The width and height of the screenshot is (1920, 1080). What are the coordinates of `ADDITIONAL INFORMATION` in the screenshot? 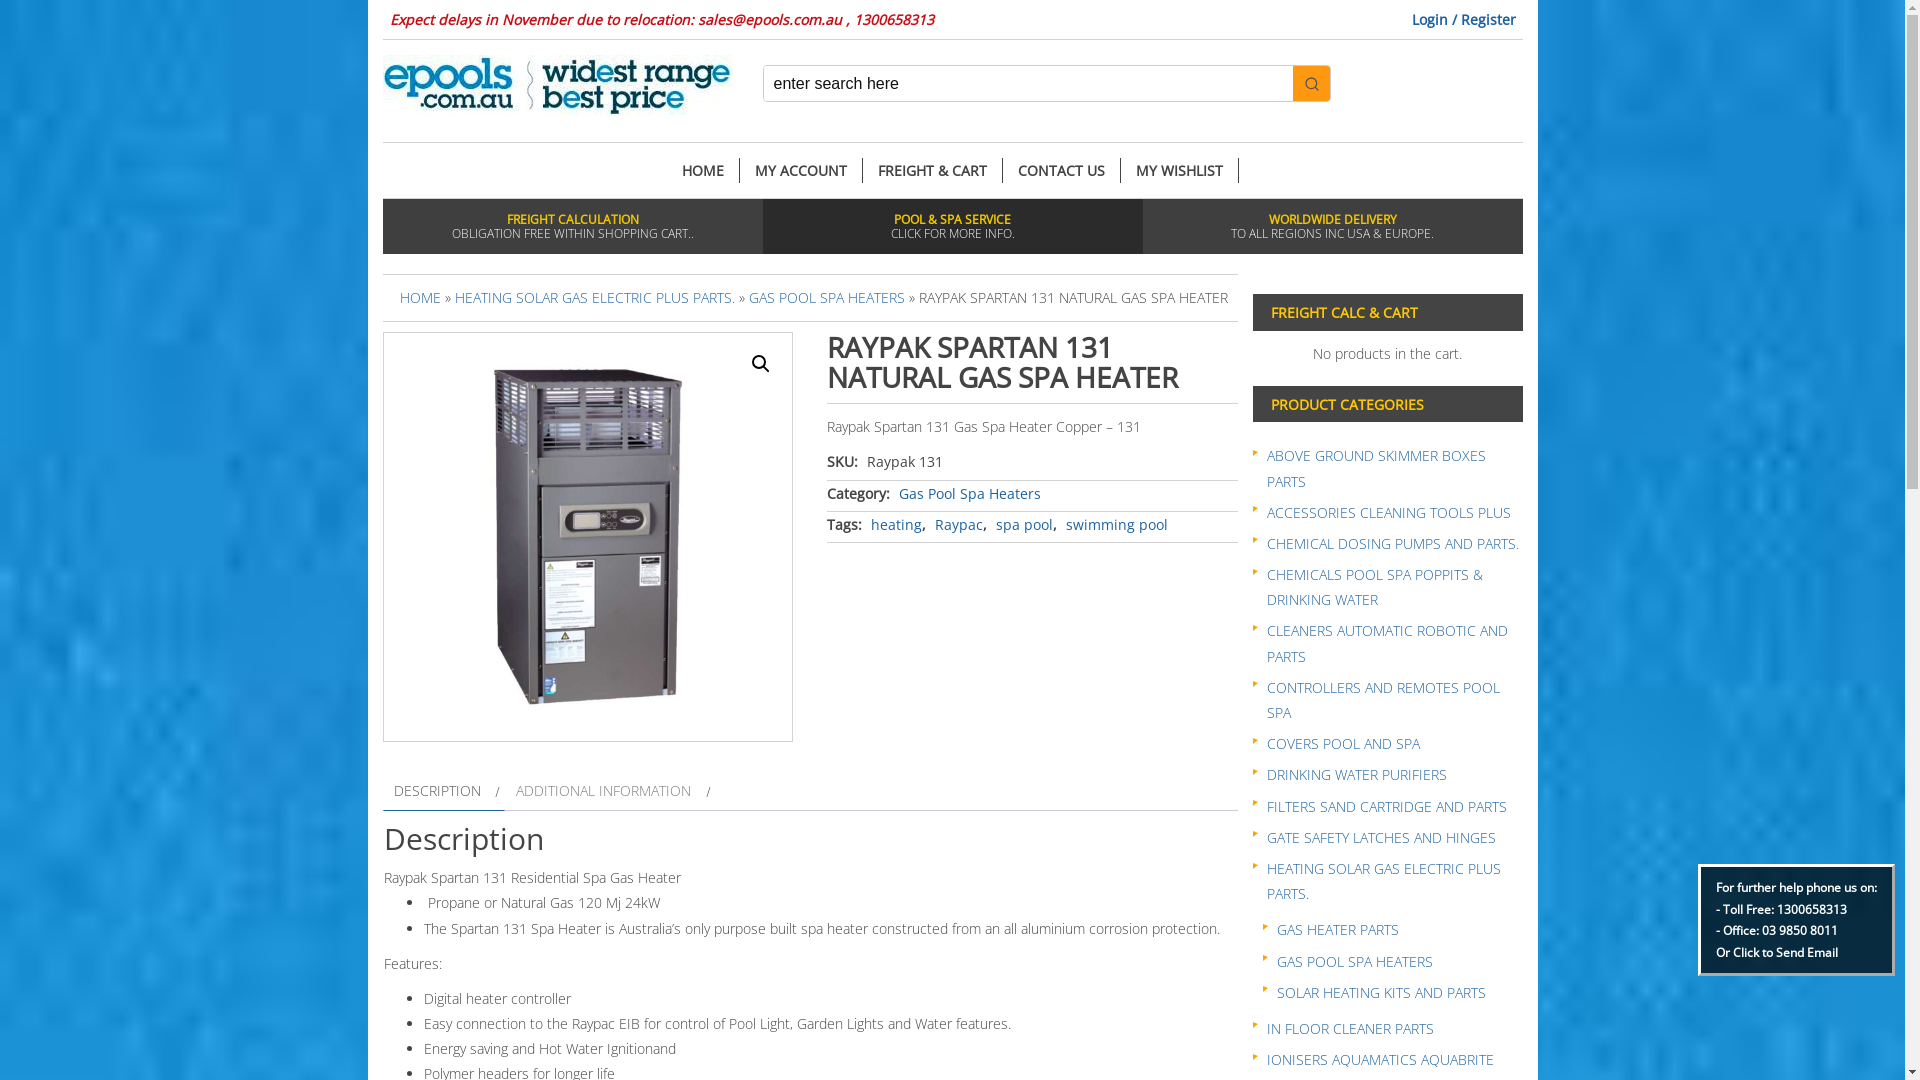 It's located at (604, 790).